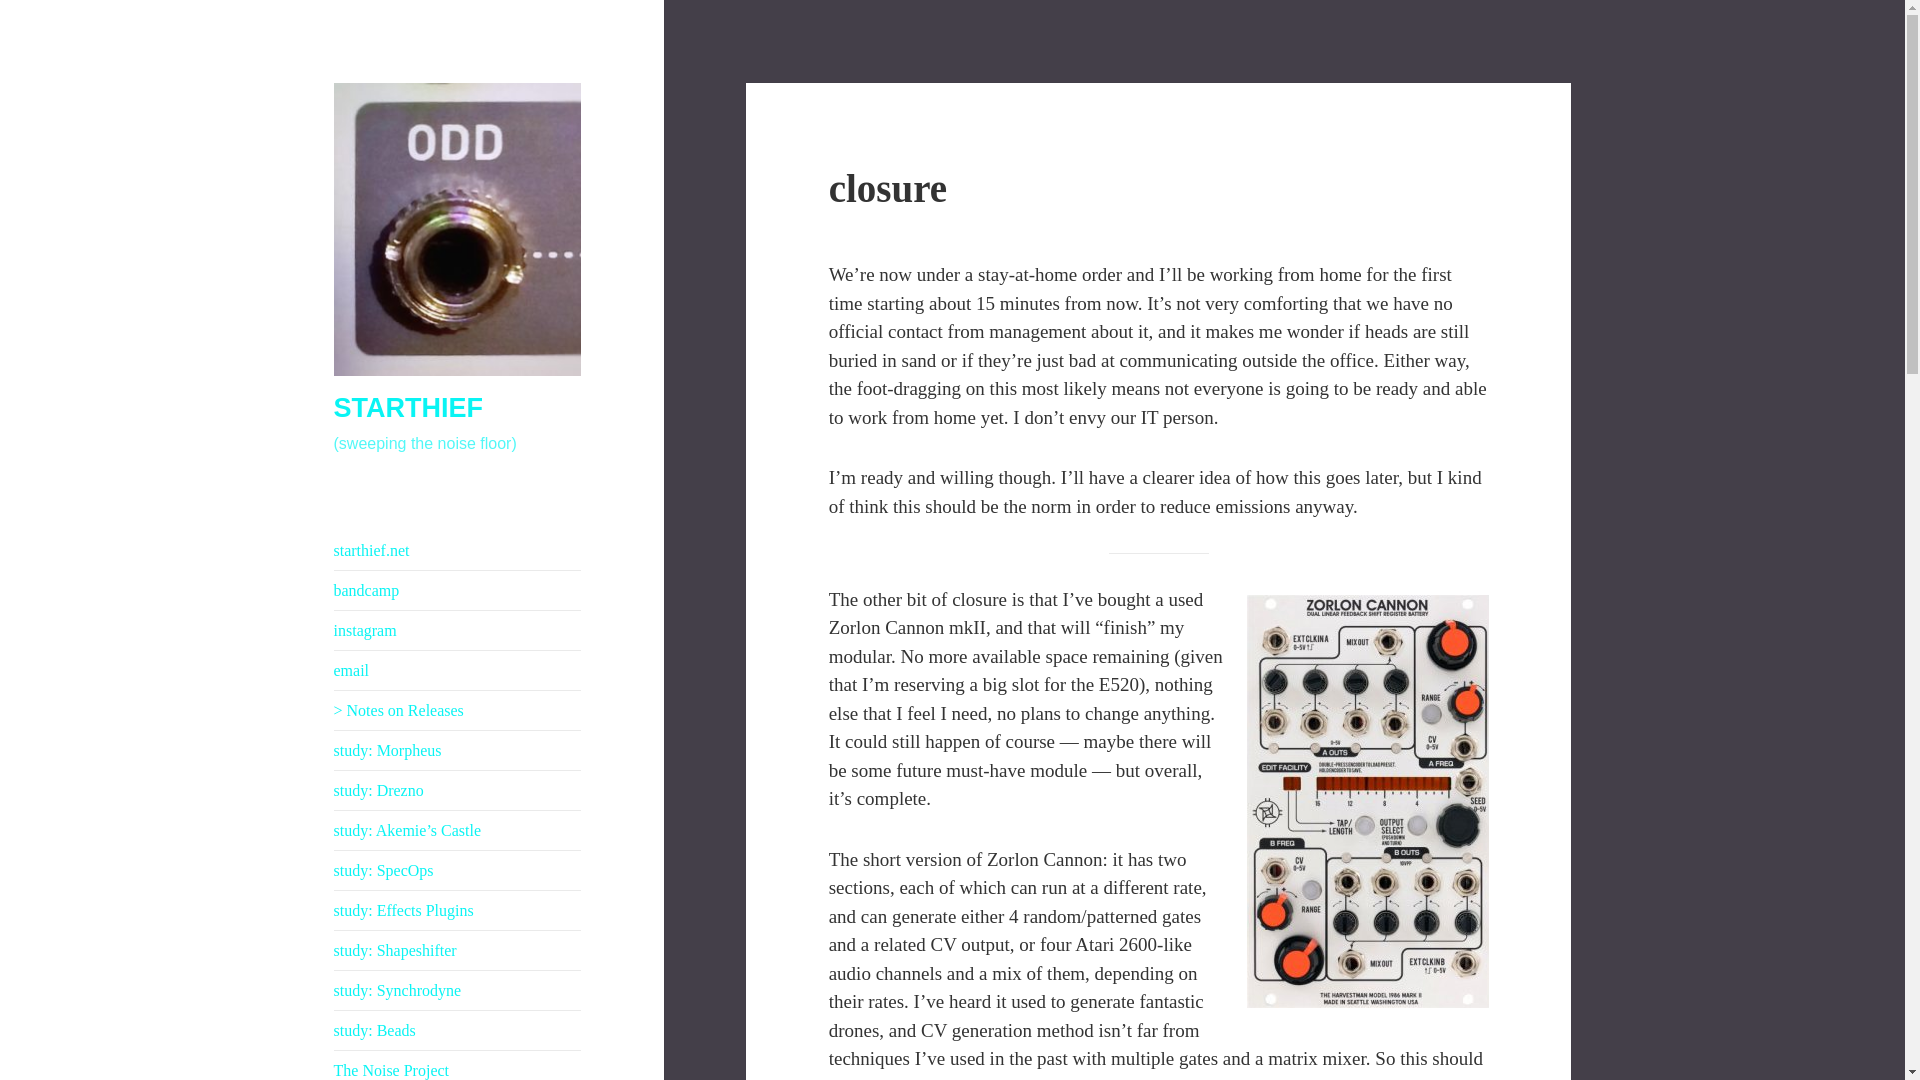 The height and width of the screenshot is (1080, 1920). Describe the element at coordinates (395, 950) in the screenshot. I see `study: Shapeshifter` at that location.